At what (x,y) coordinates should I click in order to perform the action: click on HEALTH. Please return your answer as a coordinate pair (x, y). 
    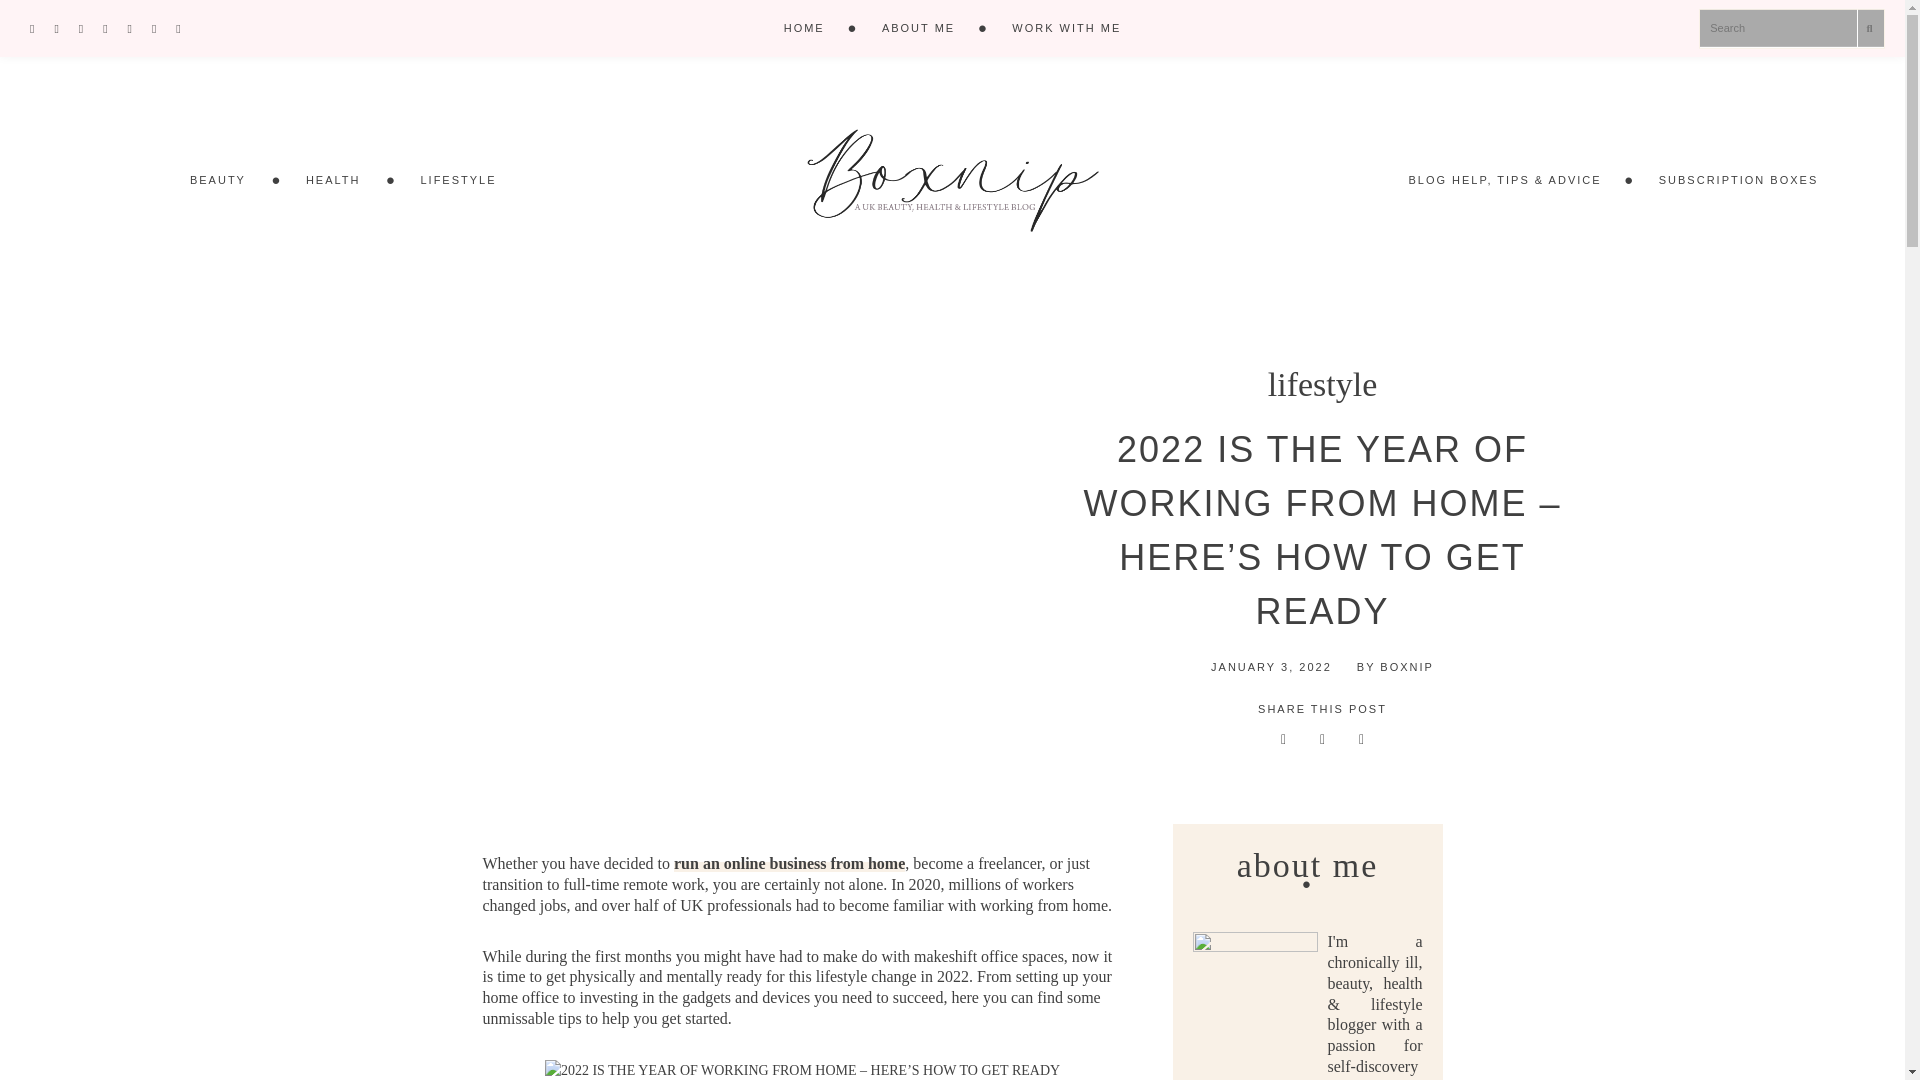
    Looking at the image, I should click on (333, 180).